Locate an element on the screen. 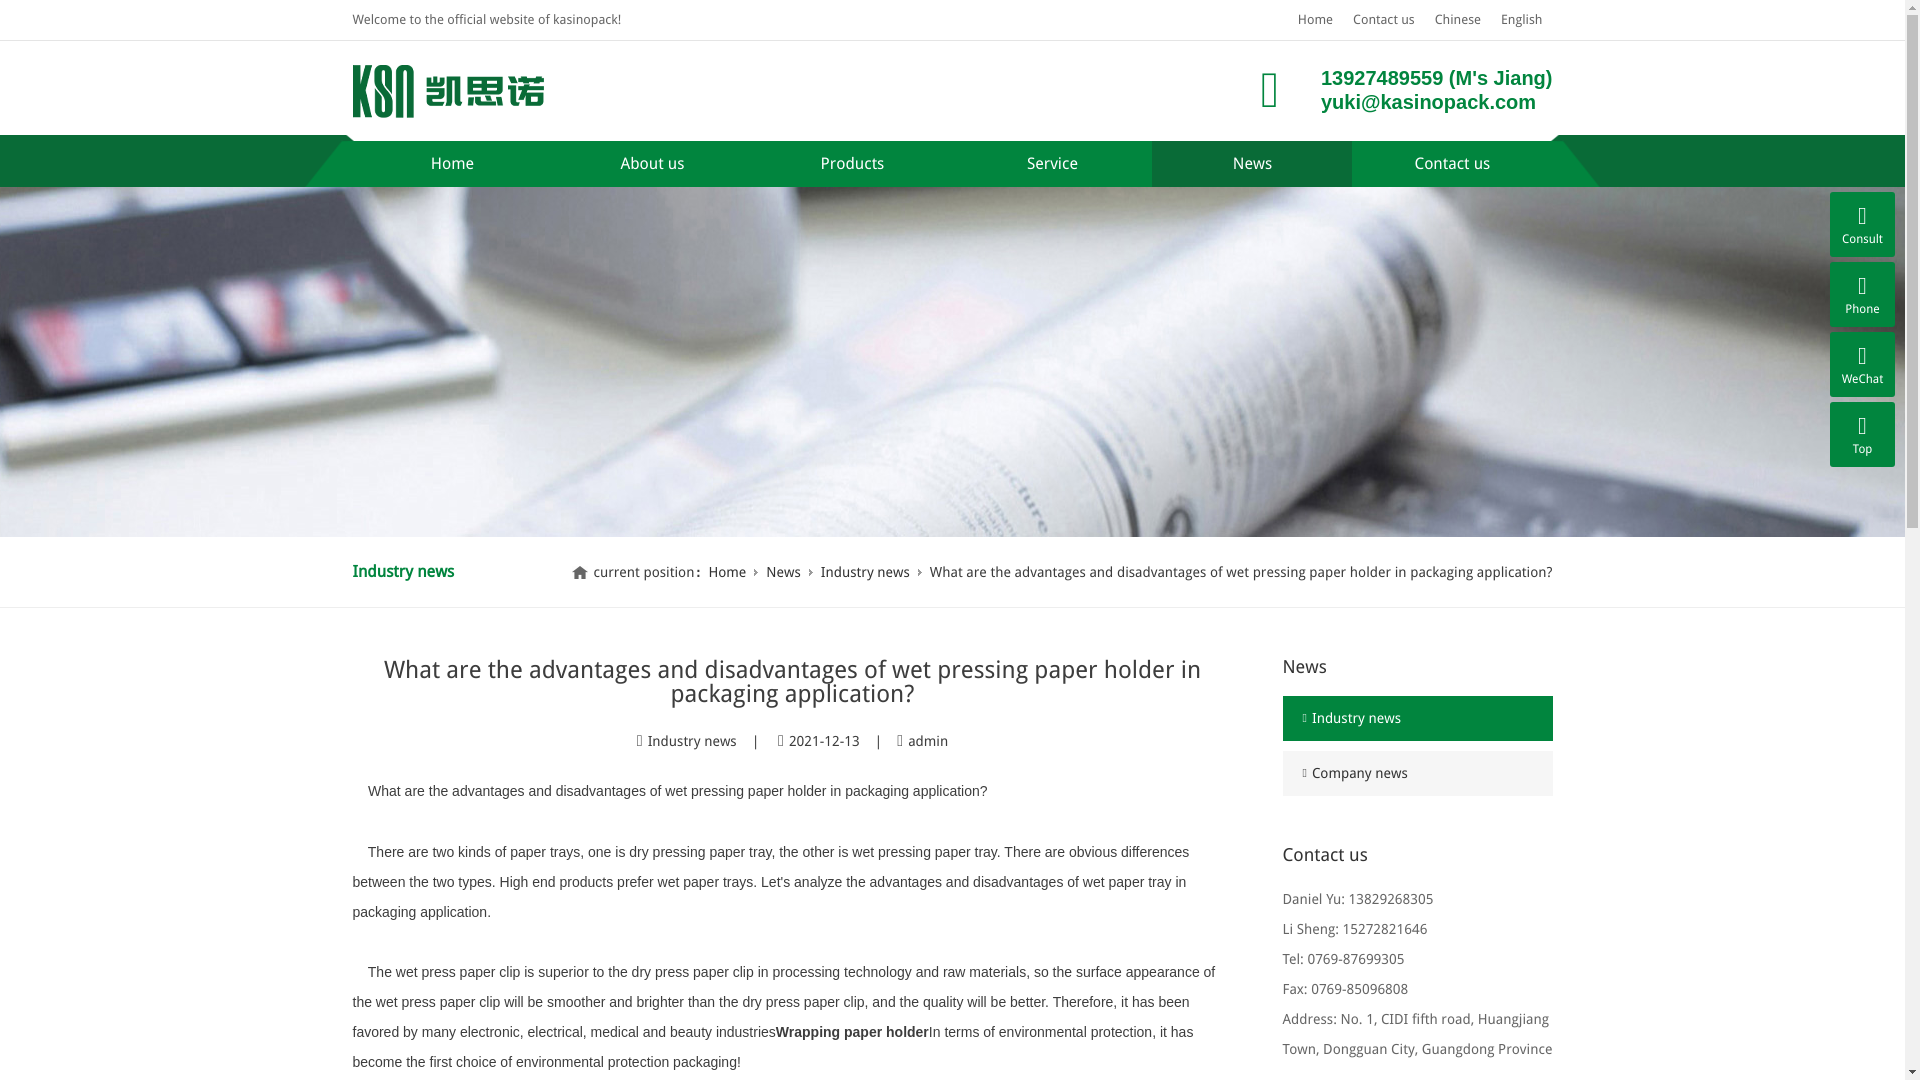 The height and width of the screenshot is (1080, 1920). News is located at coordinates (1252, 164).